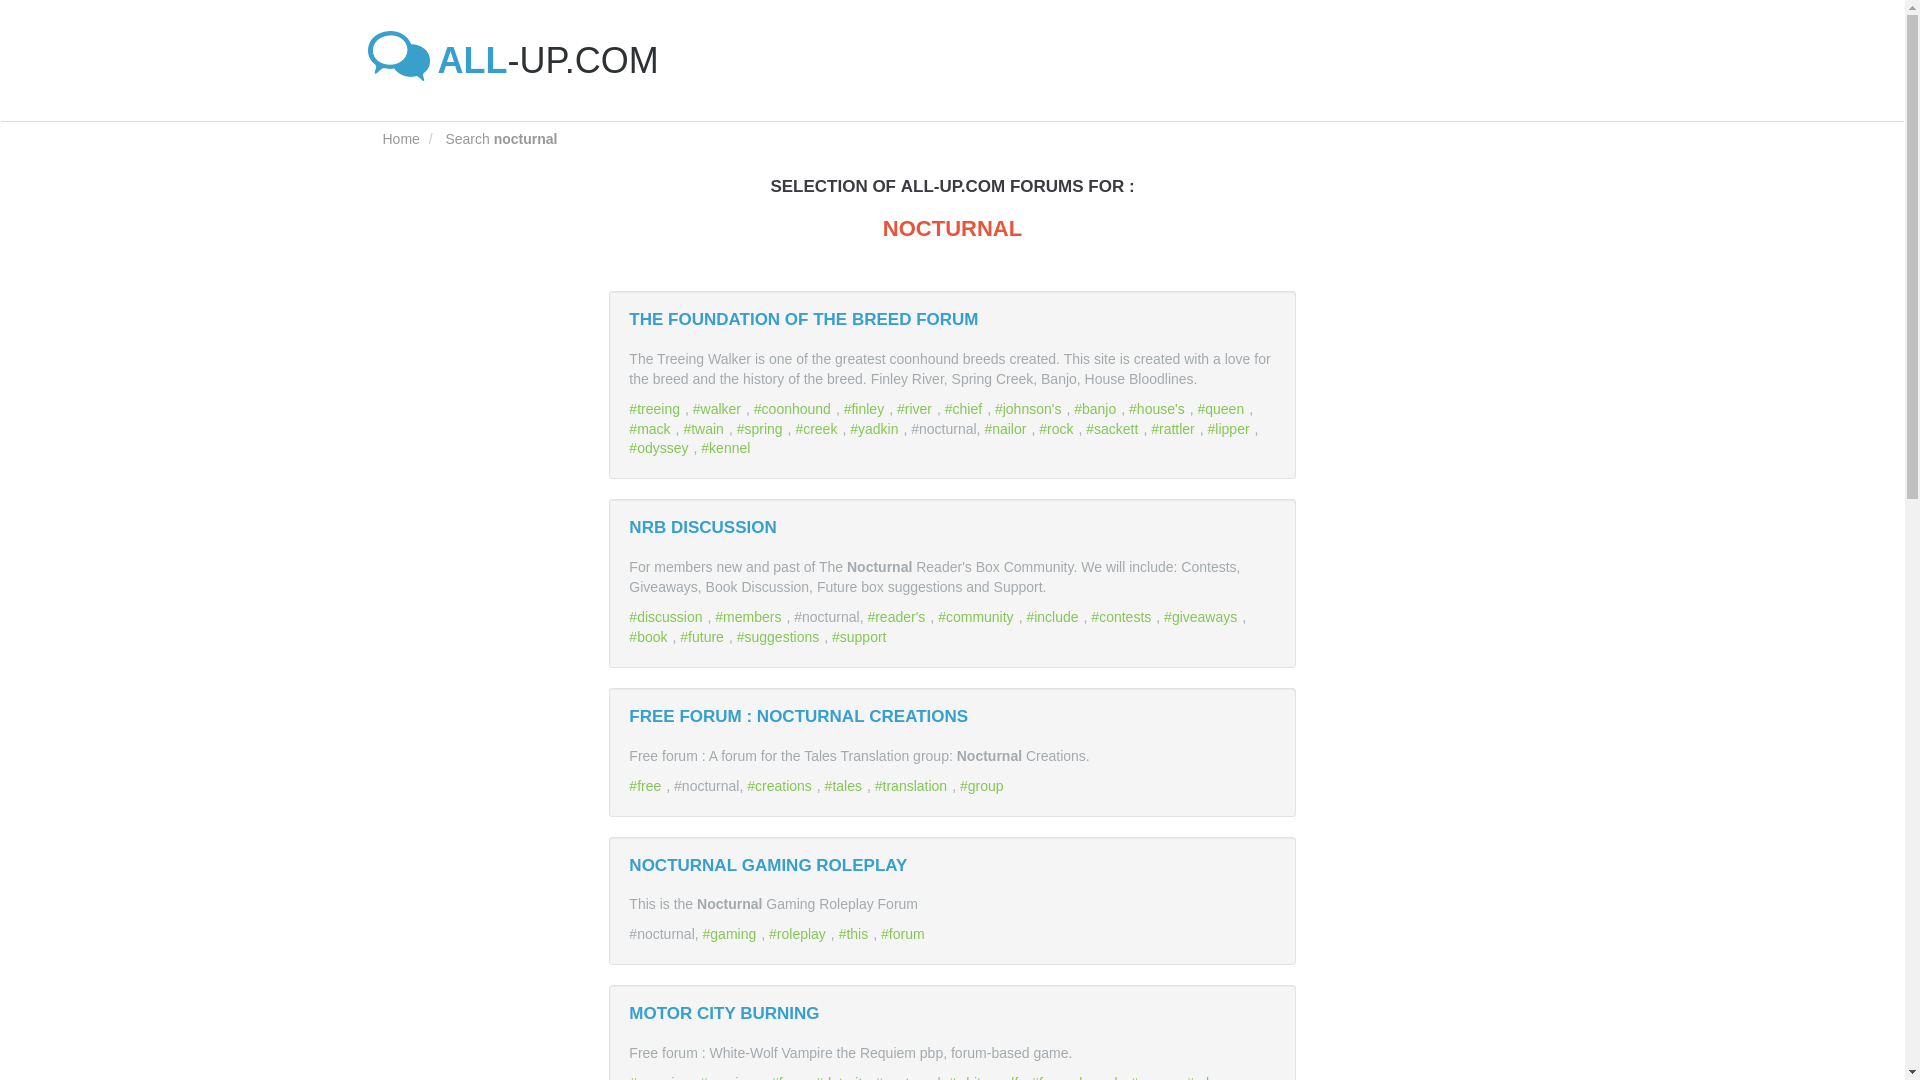 Image resolution: width=1920 pixels, height=1080 pixels. Describe the element at coordinates (794, 408) in the screenshot. I see `coonhound` at that location.